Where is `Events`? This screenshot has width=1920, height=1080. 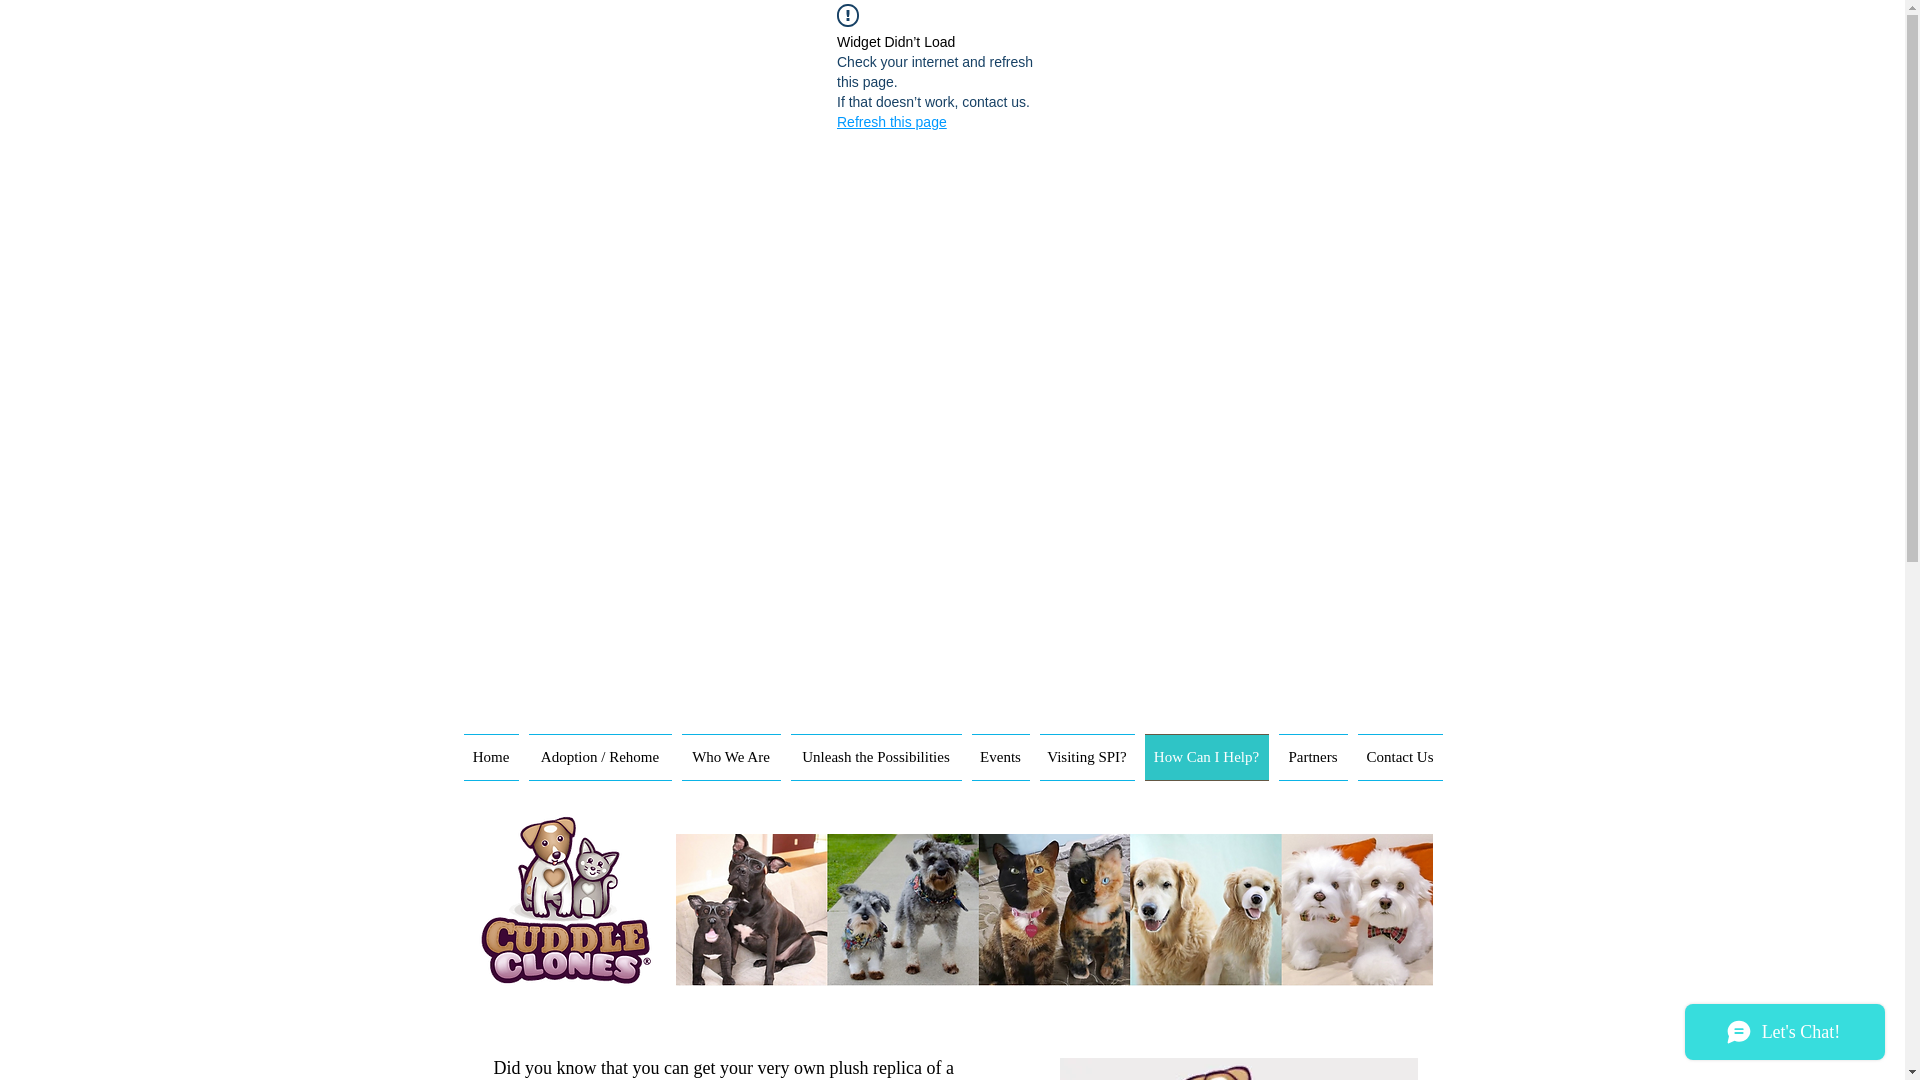 Events is located at coordinates (1000, 757).